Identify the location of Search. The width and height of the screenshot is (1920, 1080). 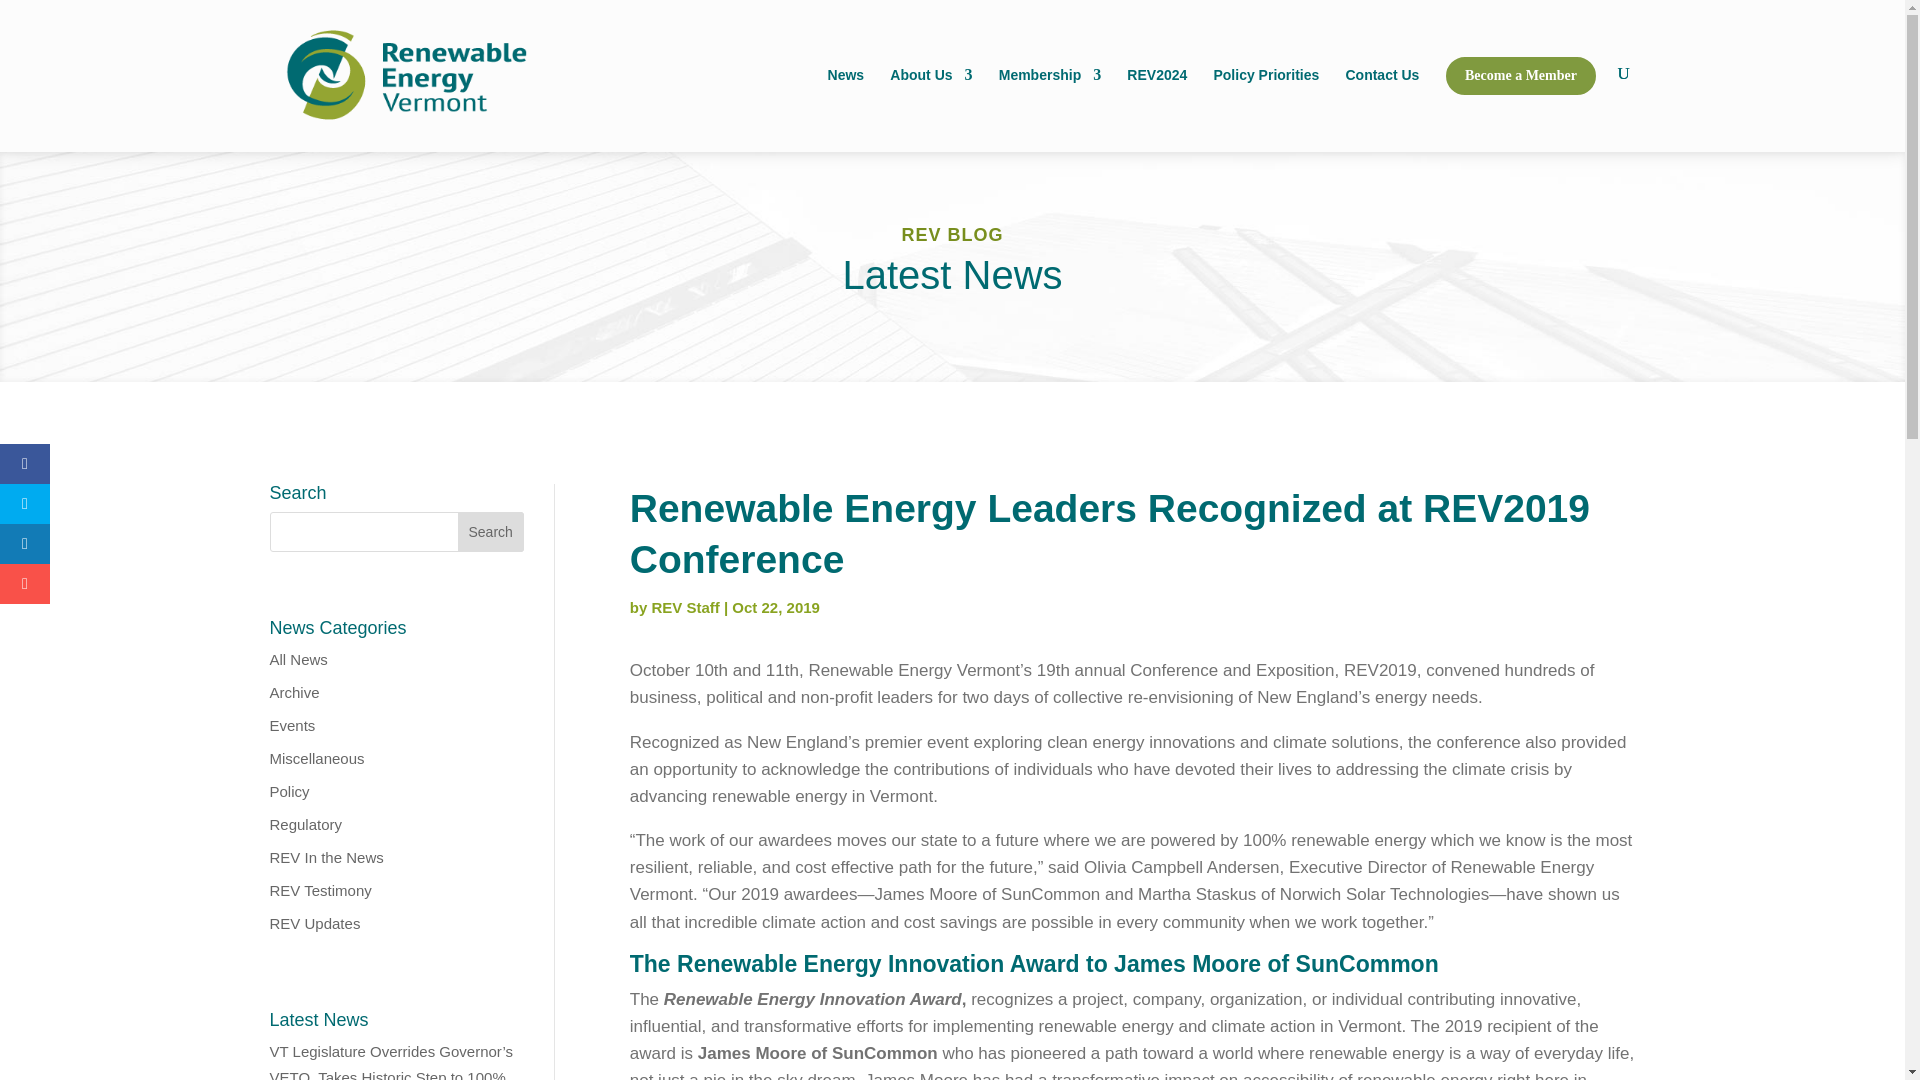
(491, 531).